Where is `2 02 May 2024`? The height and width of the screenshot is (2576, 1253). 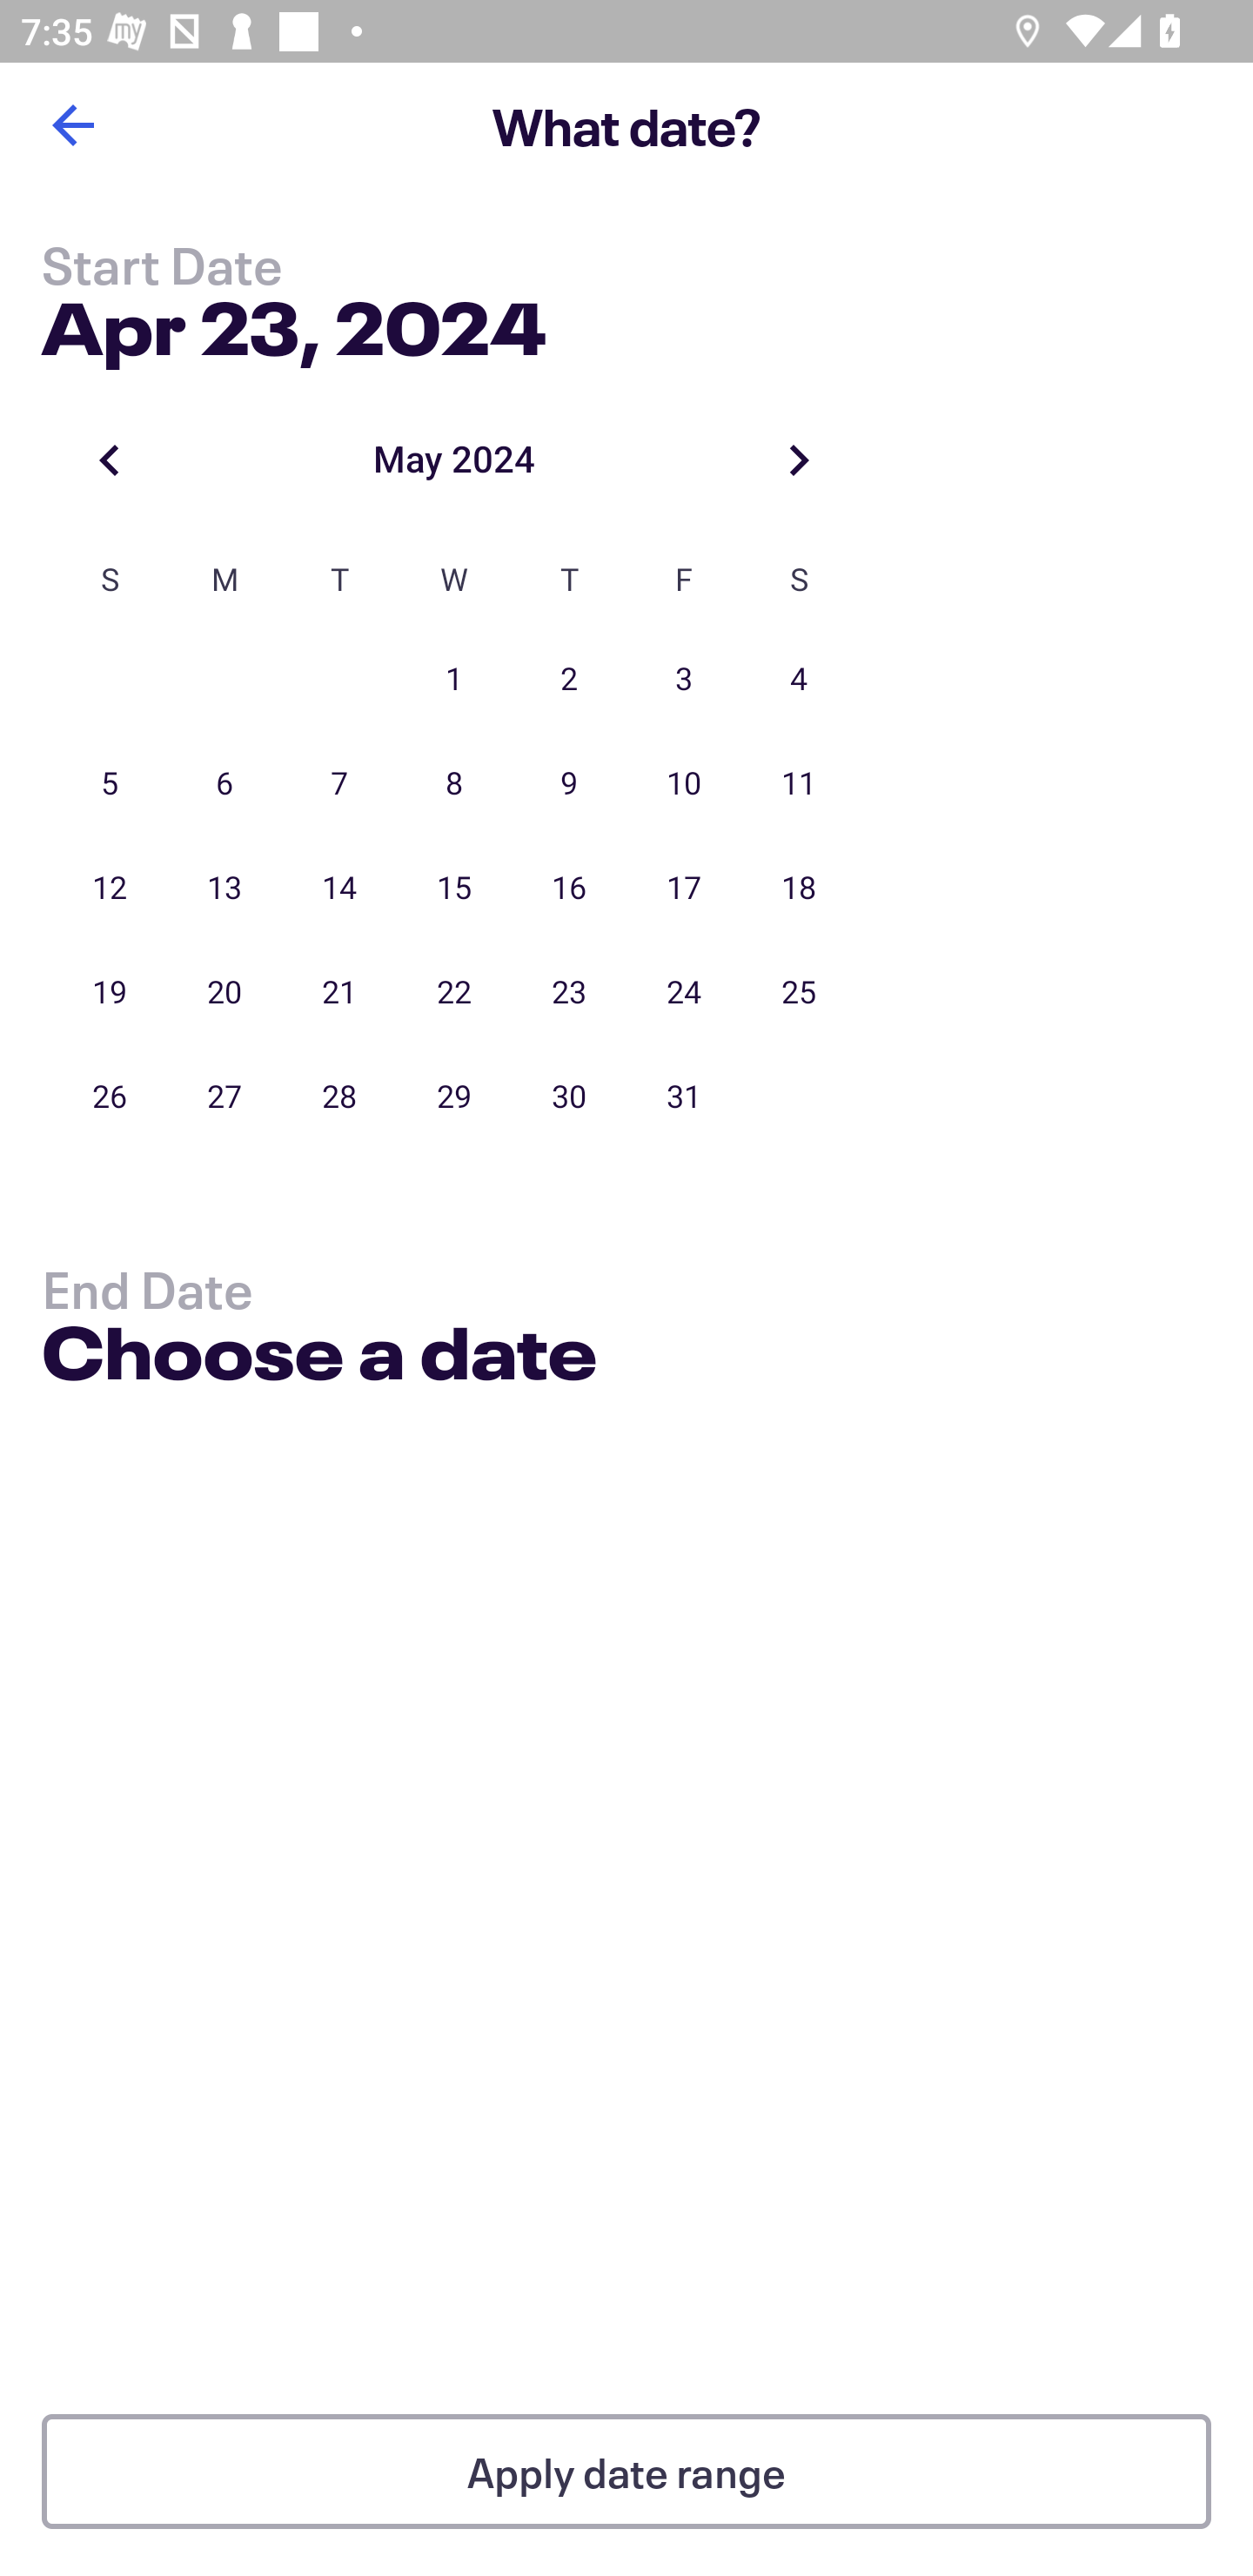 2 02 May 2024 is located at coordinates (569, 680).